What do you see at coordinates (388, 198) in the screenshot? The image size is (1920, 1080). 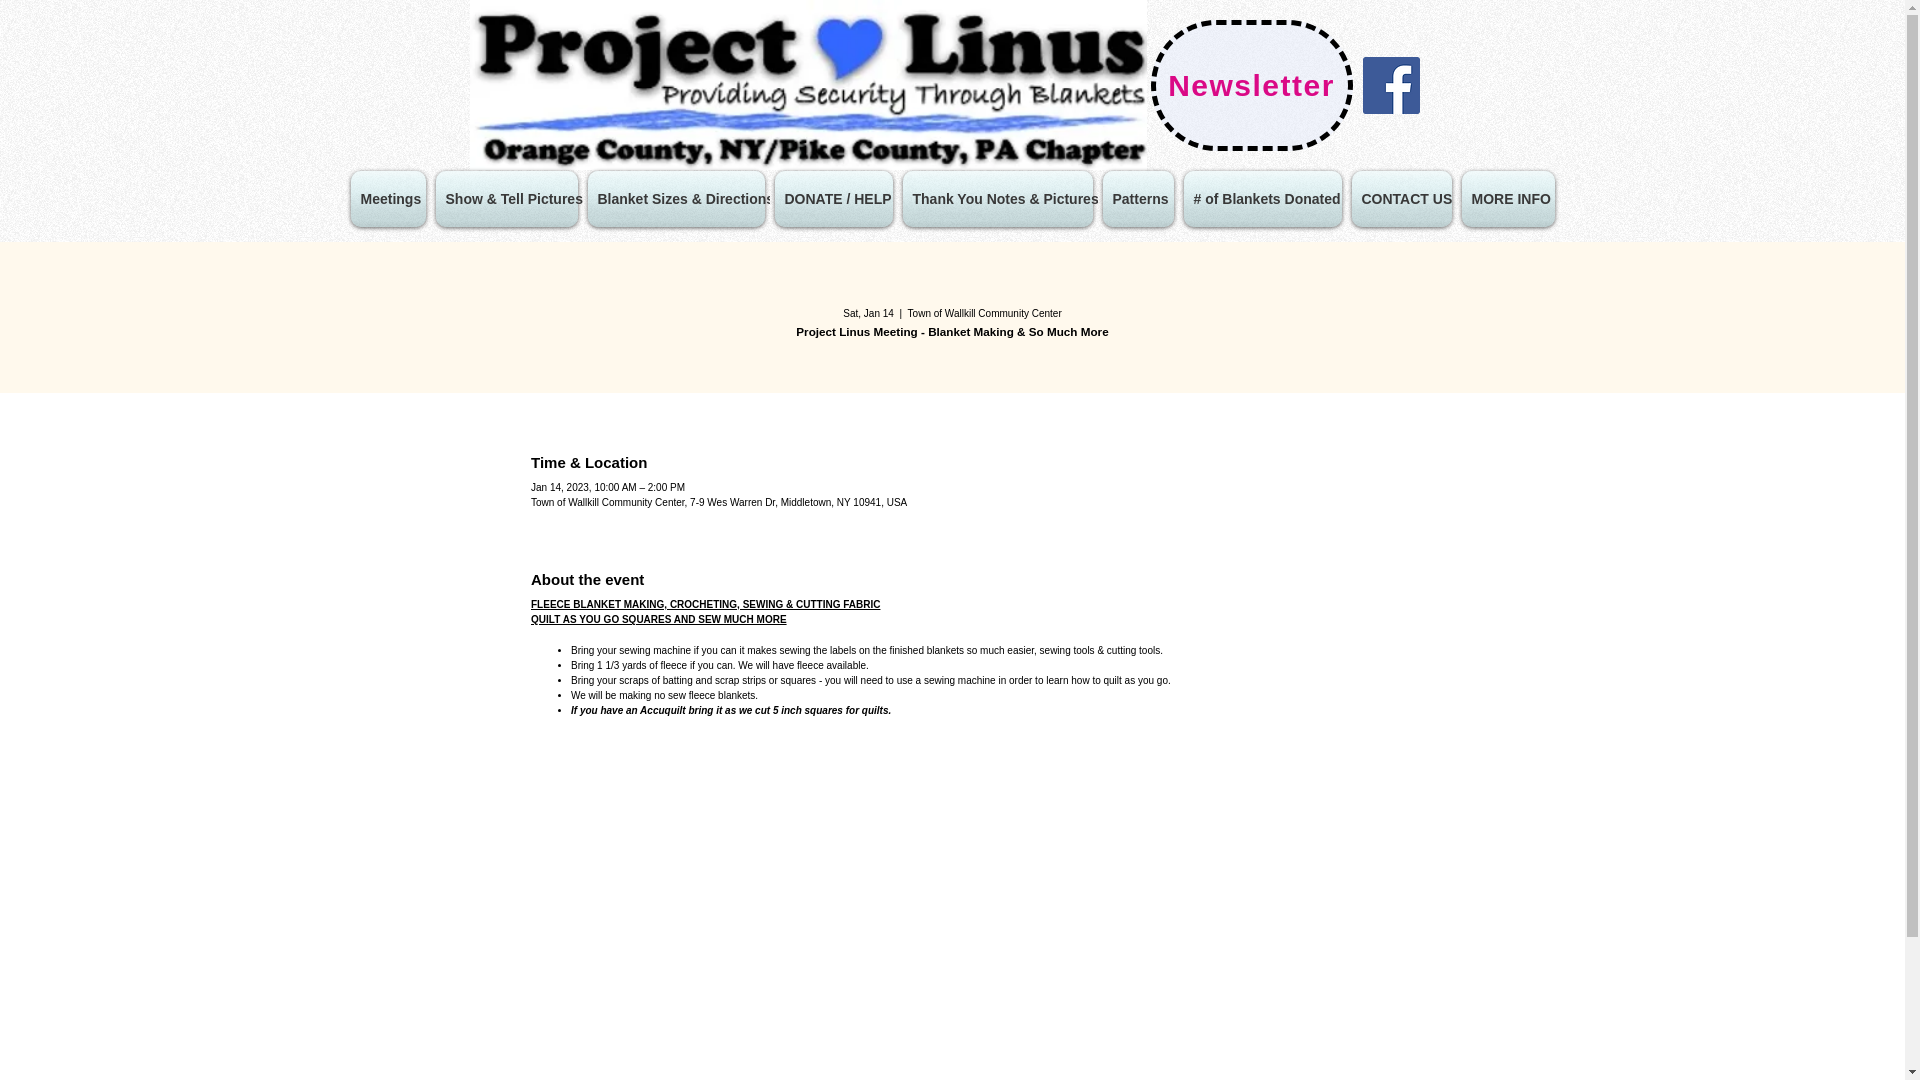 I see `Meetings` at bounding box center [388, 198].